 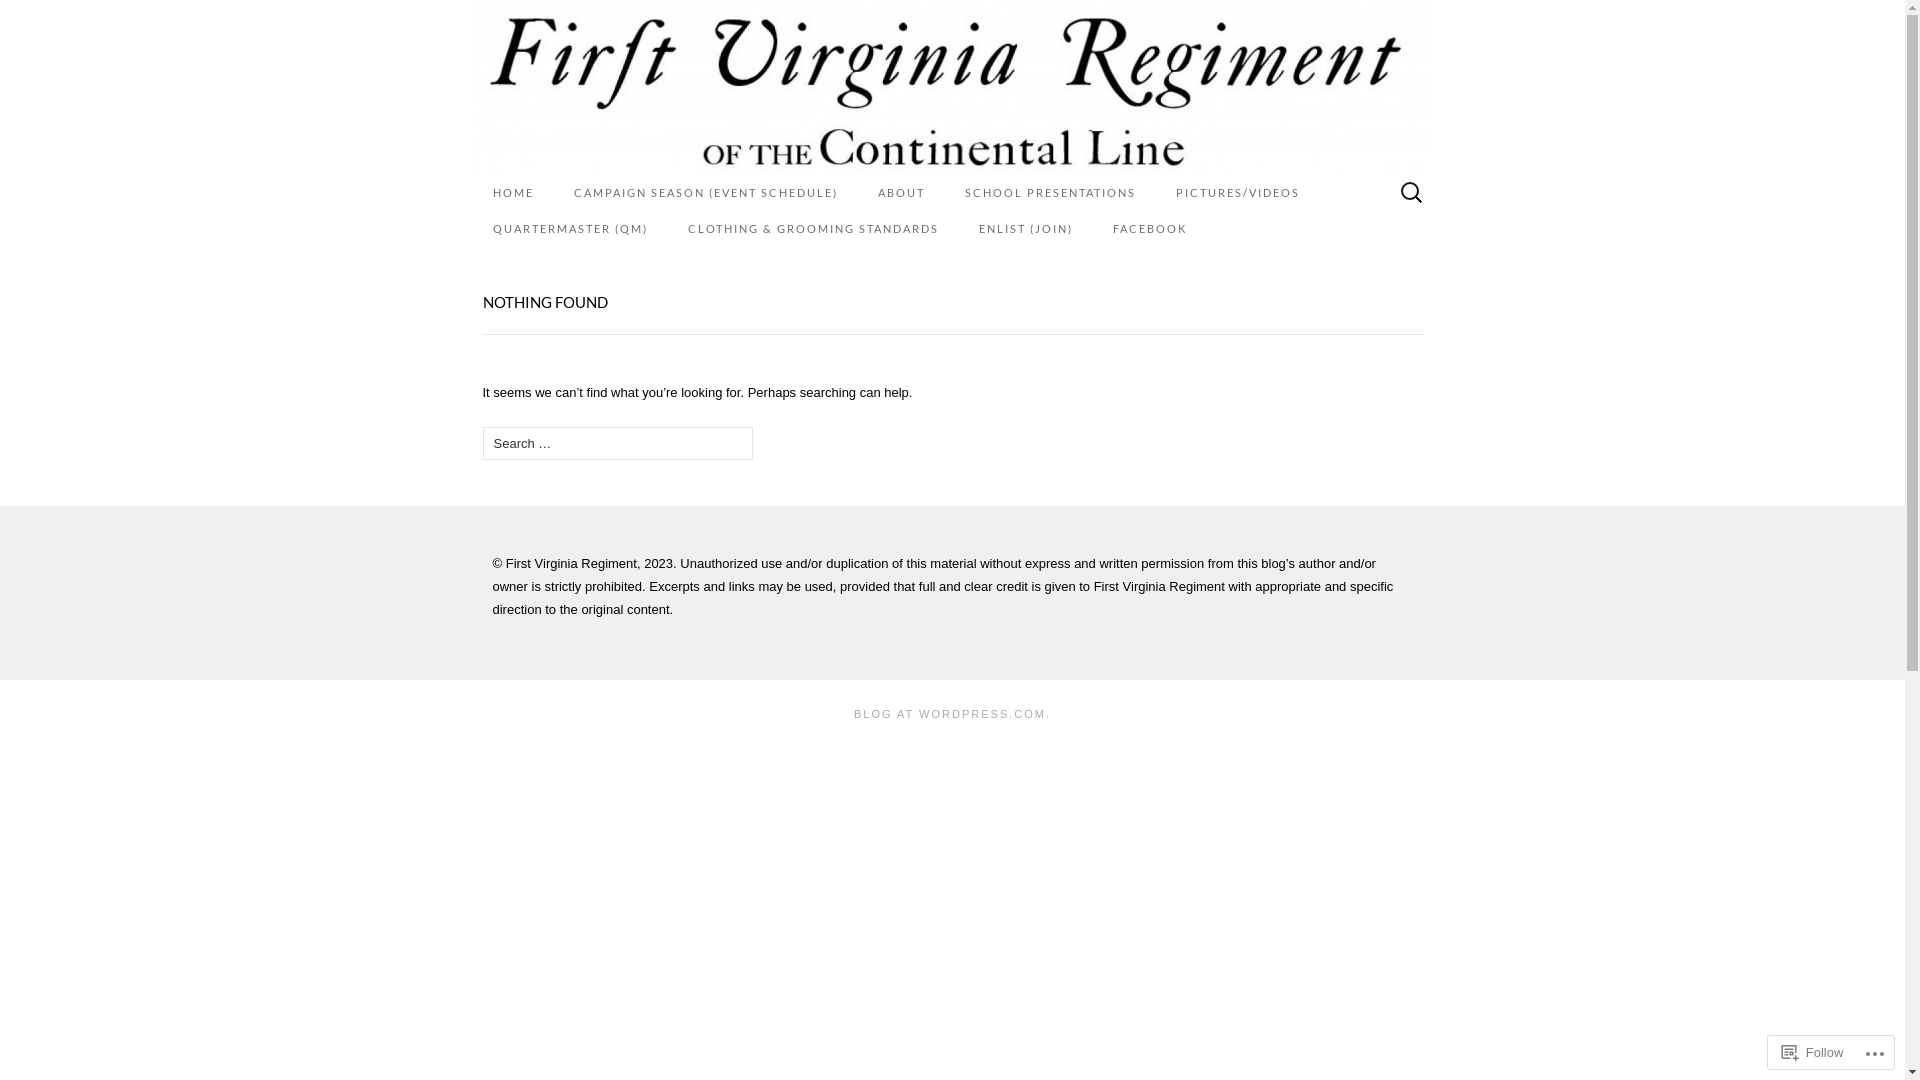 What do you see at coordinates (1149, 229) in the screenshot?
I see `FACEBOOK` at bounding box center [1149, 229].